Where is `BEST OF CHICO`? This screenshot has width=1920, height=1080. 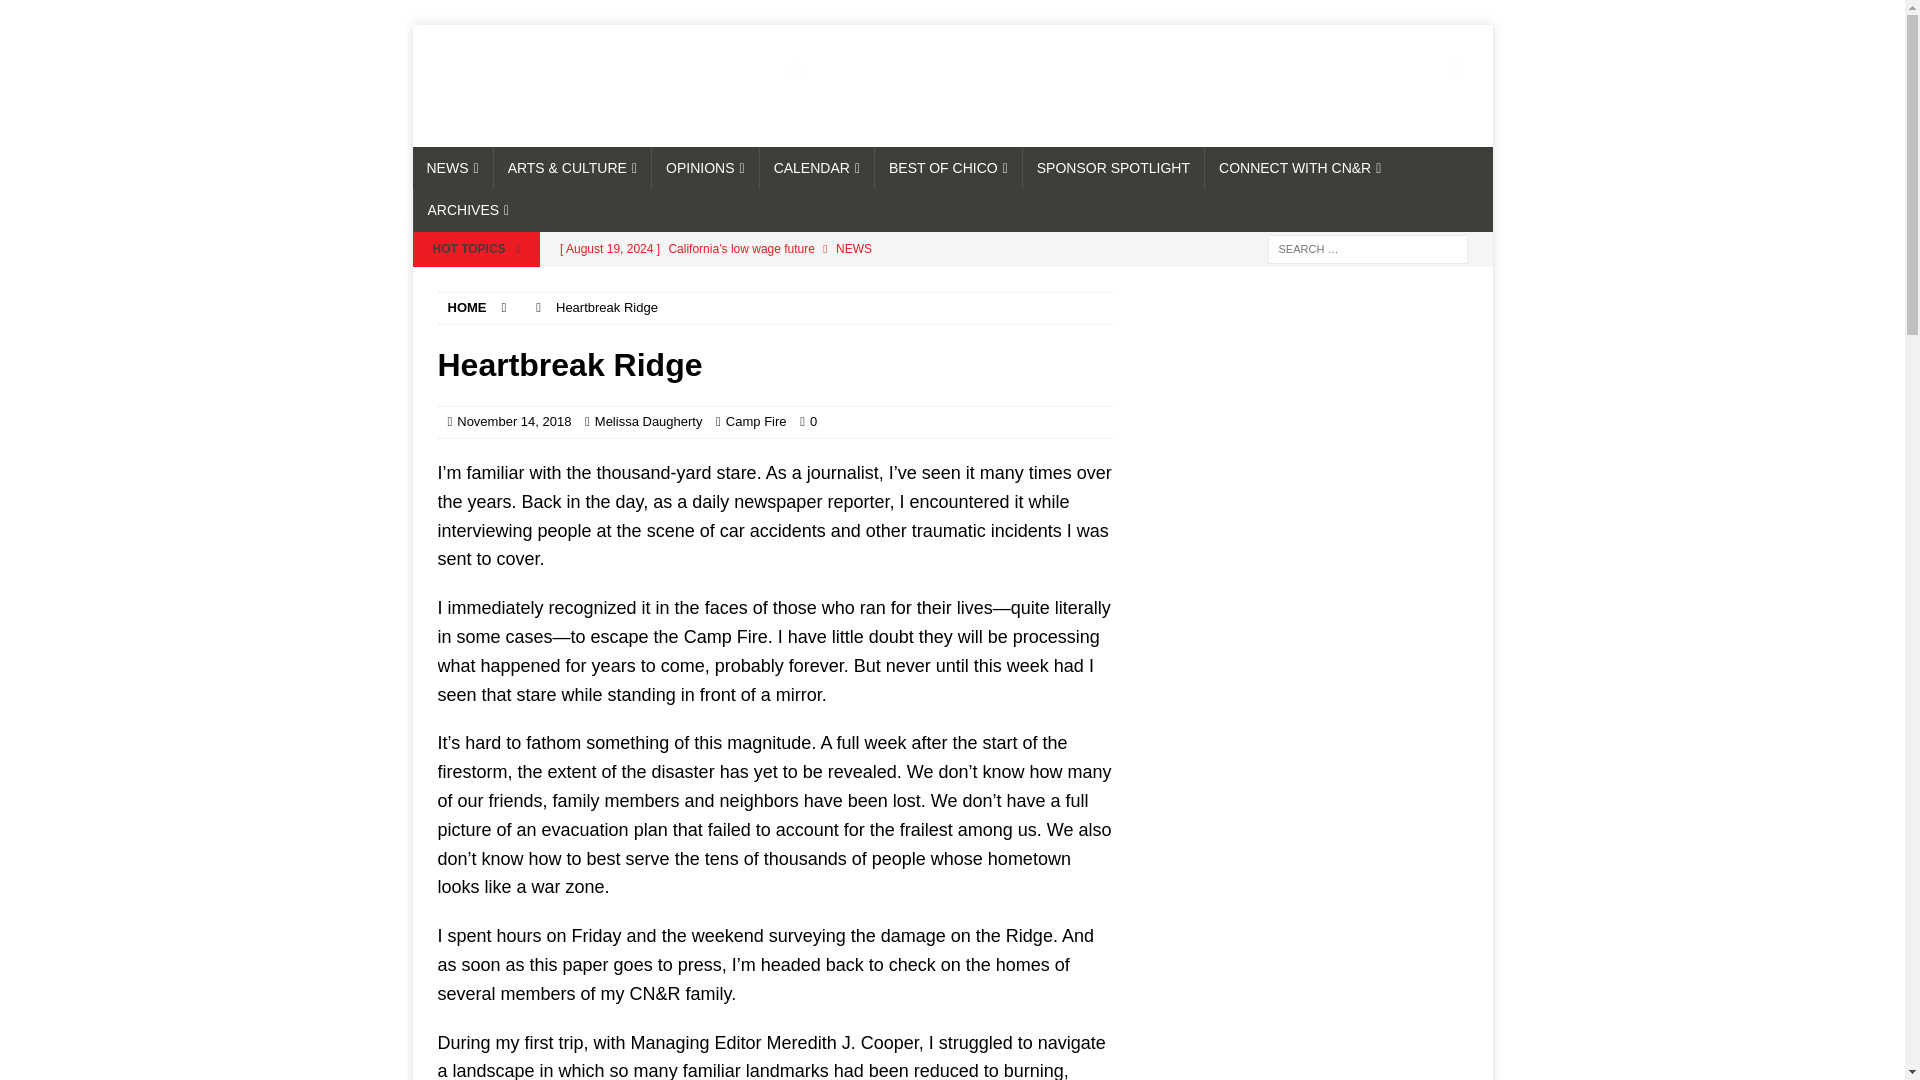 BEST OF CHICO is located at coordinates (947, 168).